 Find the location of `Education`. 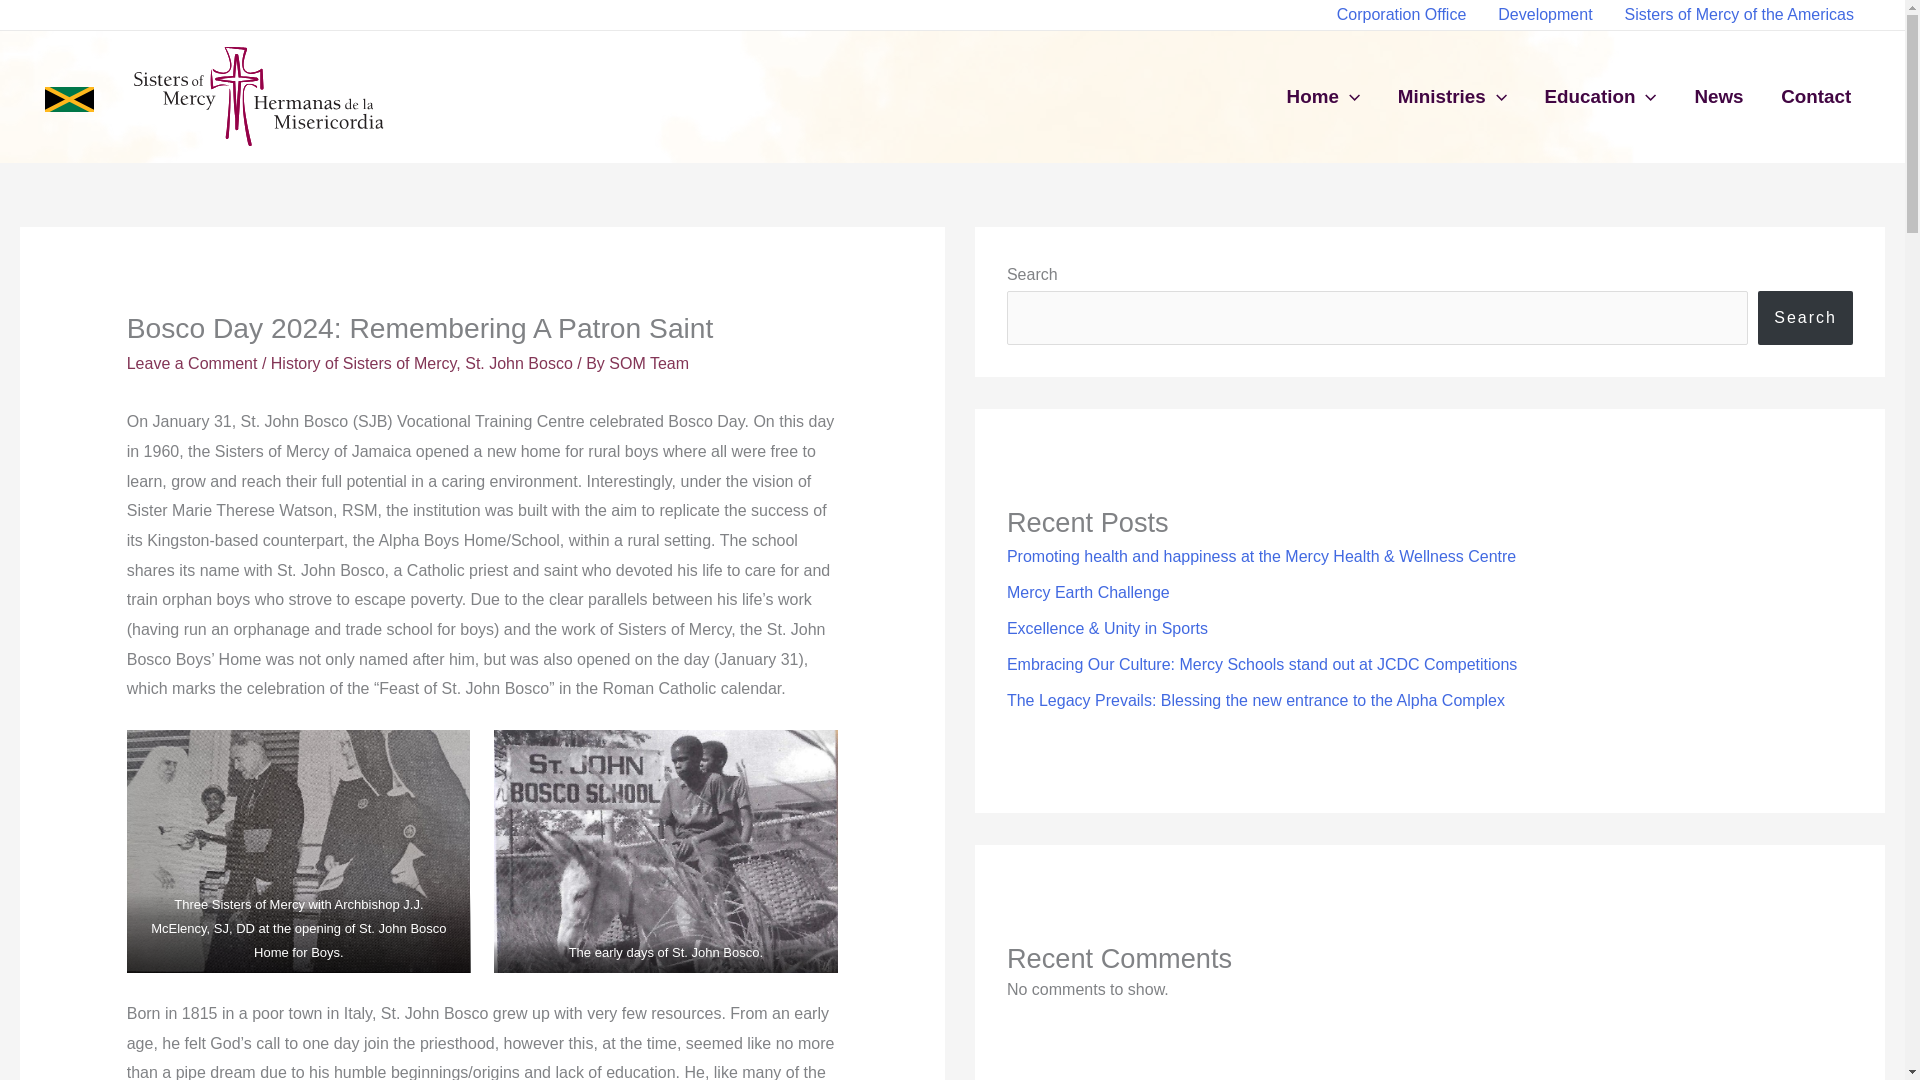

Education is located at coordinates (1601, 96).